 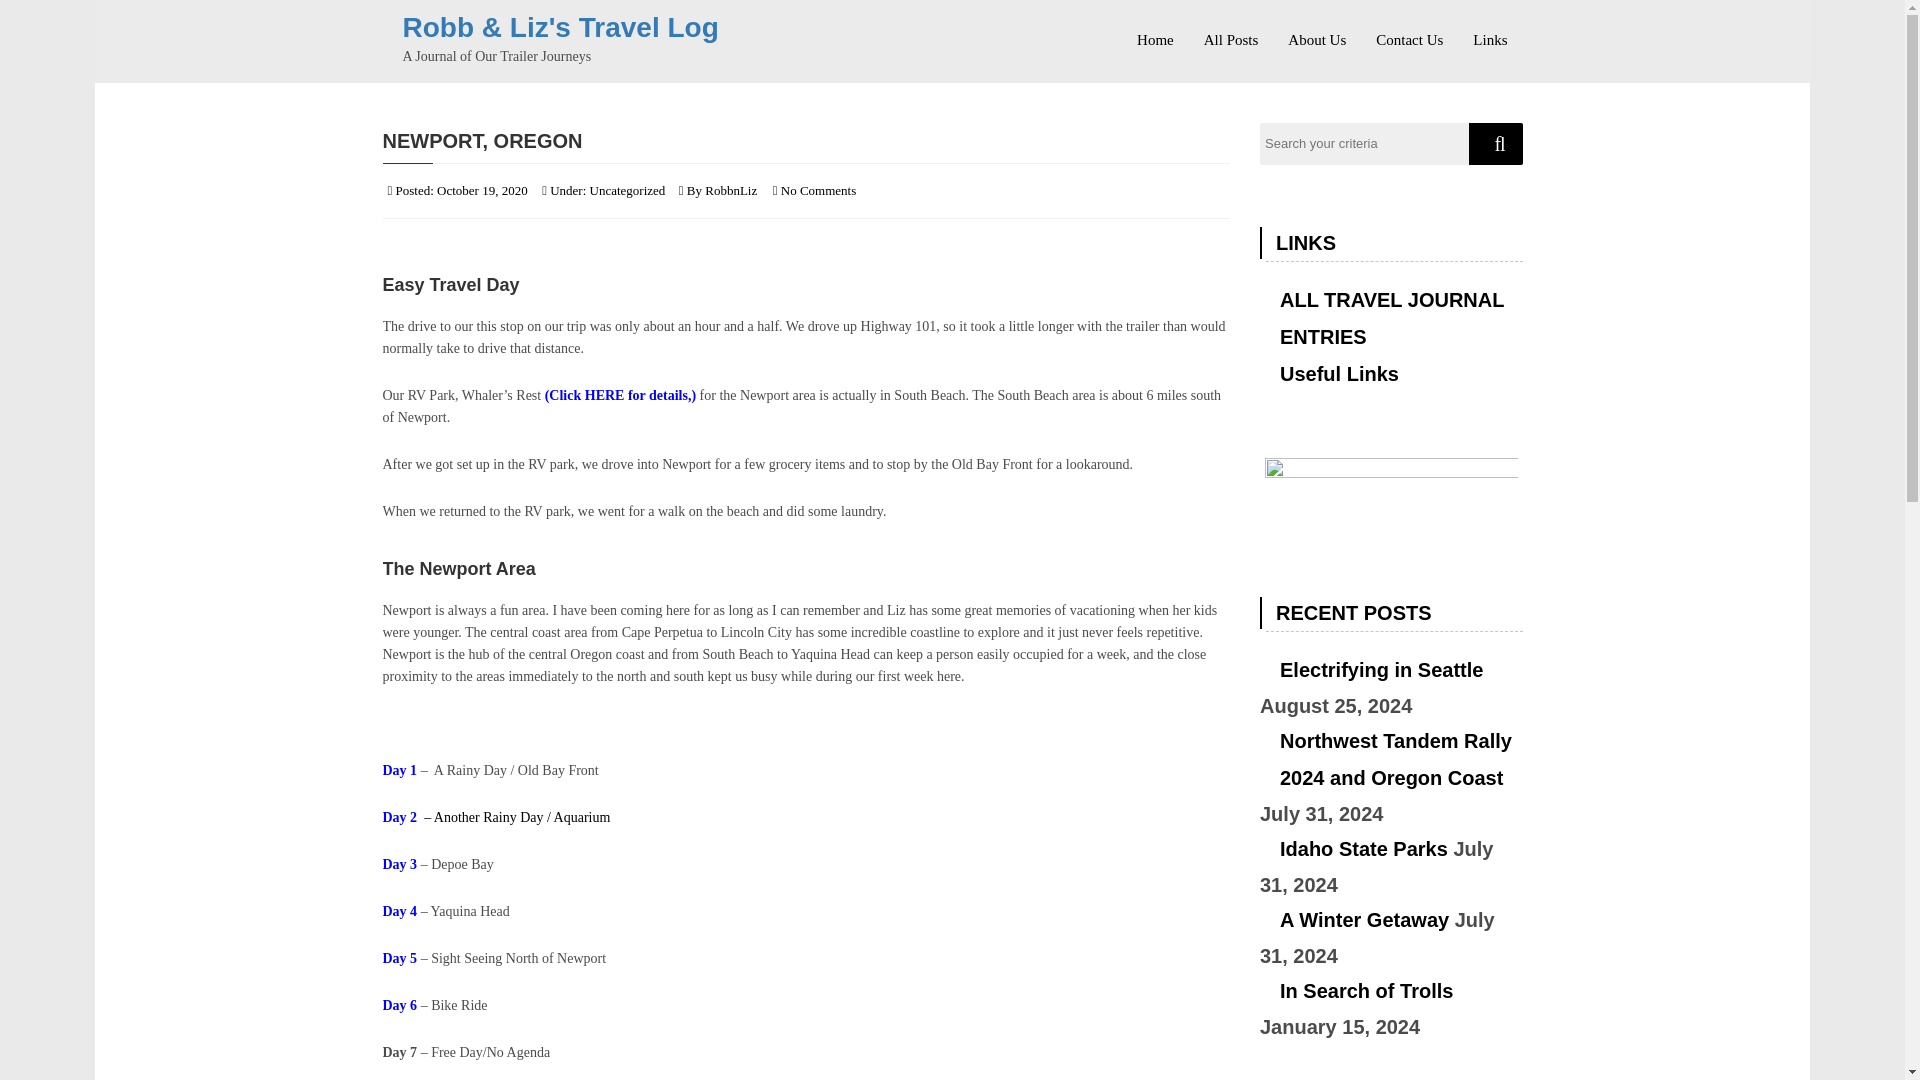 I want to click on Idaho State Parks, so click(x=1353, y=849).